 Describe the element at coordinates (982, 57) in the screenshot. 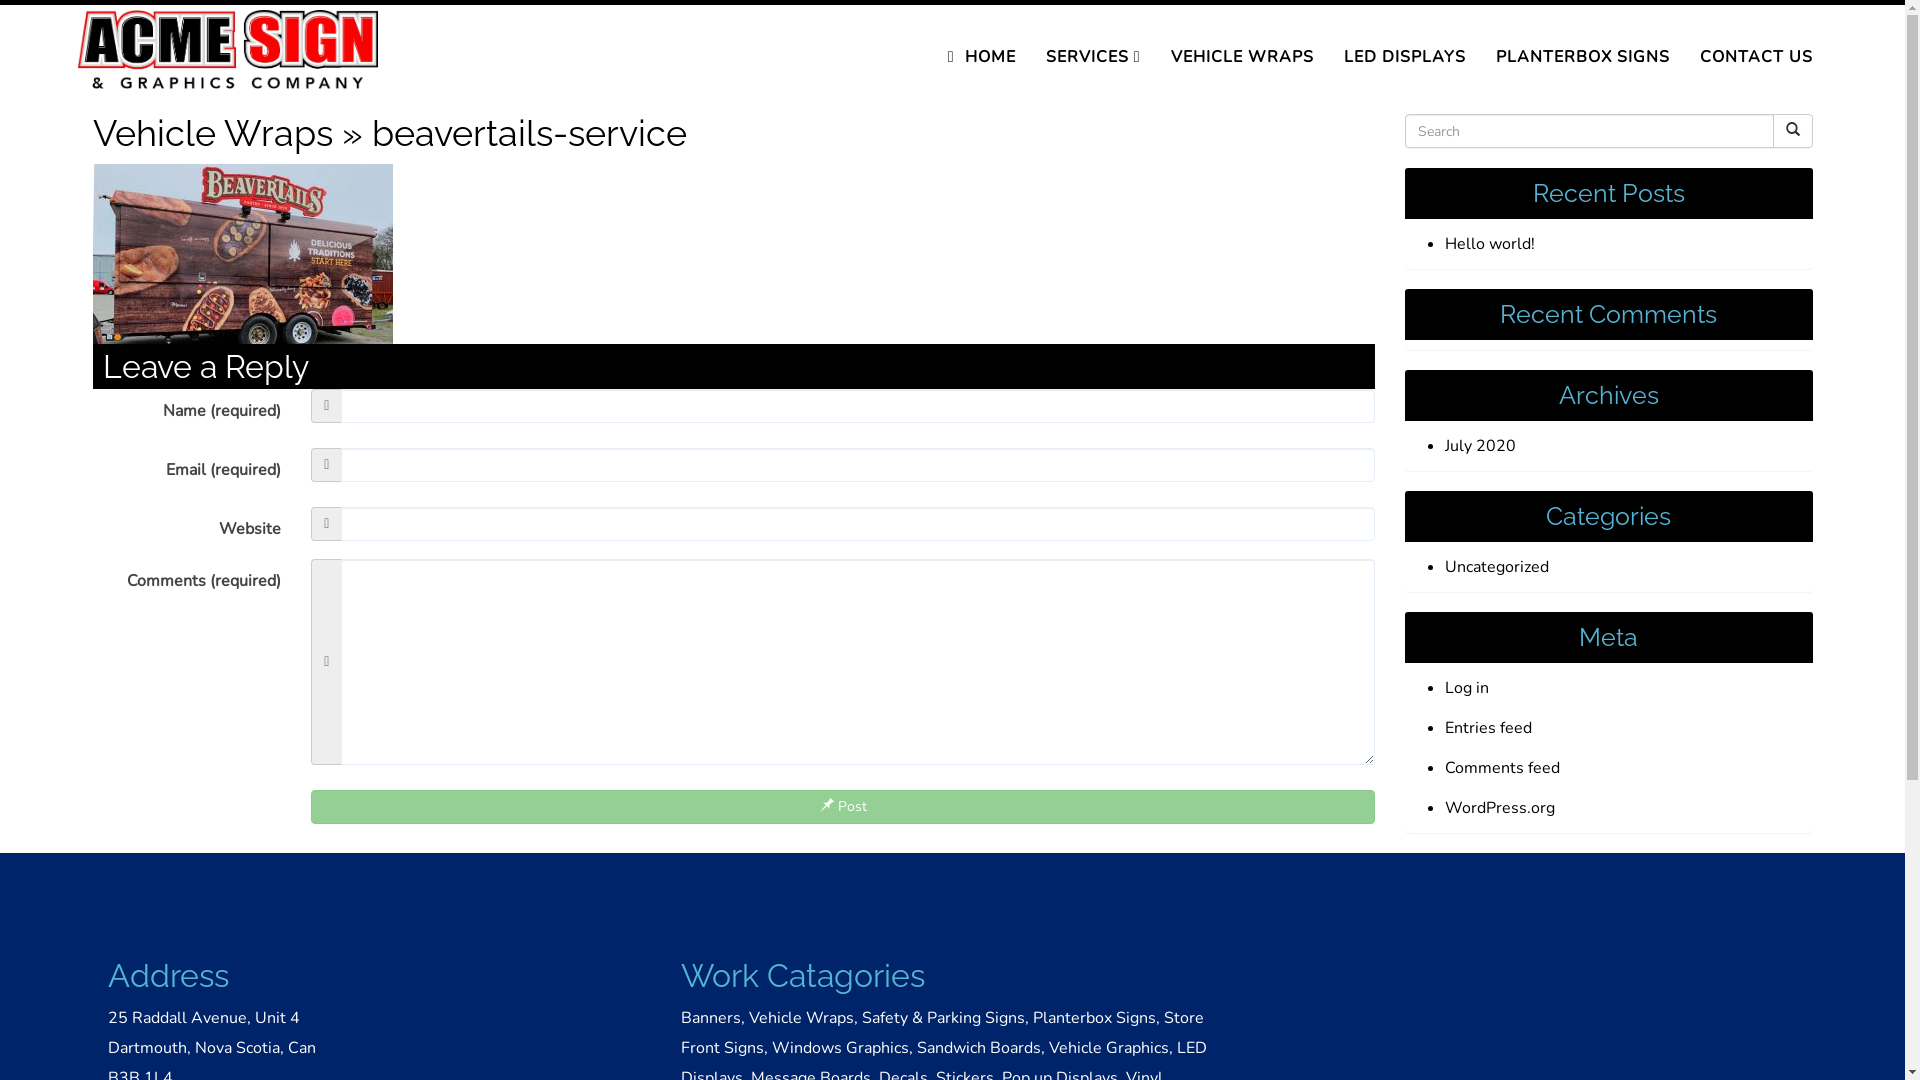

I see ` HOME` at that location.